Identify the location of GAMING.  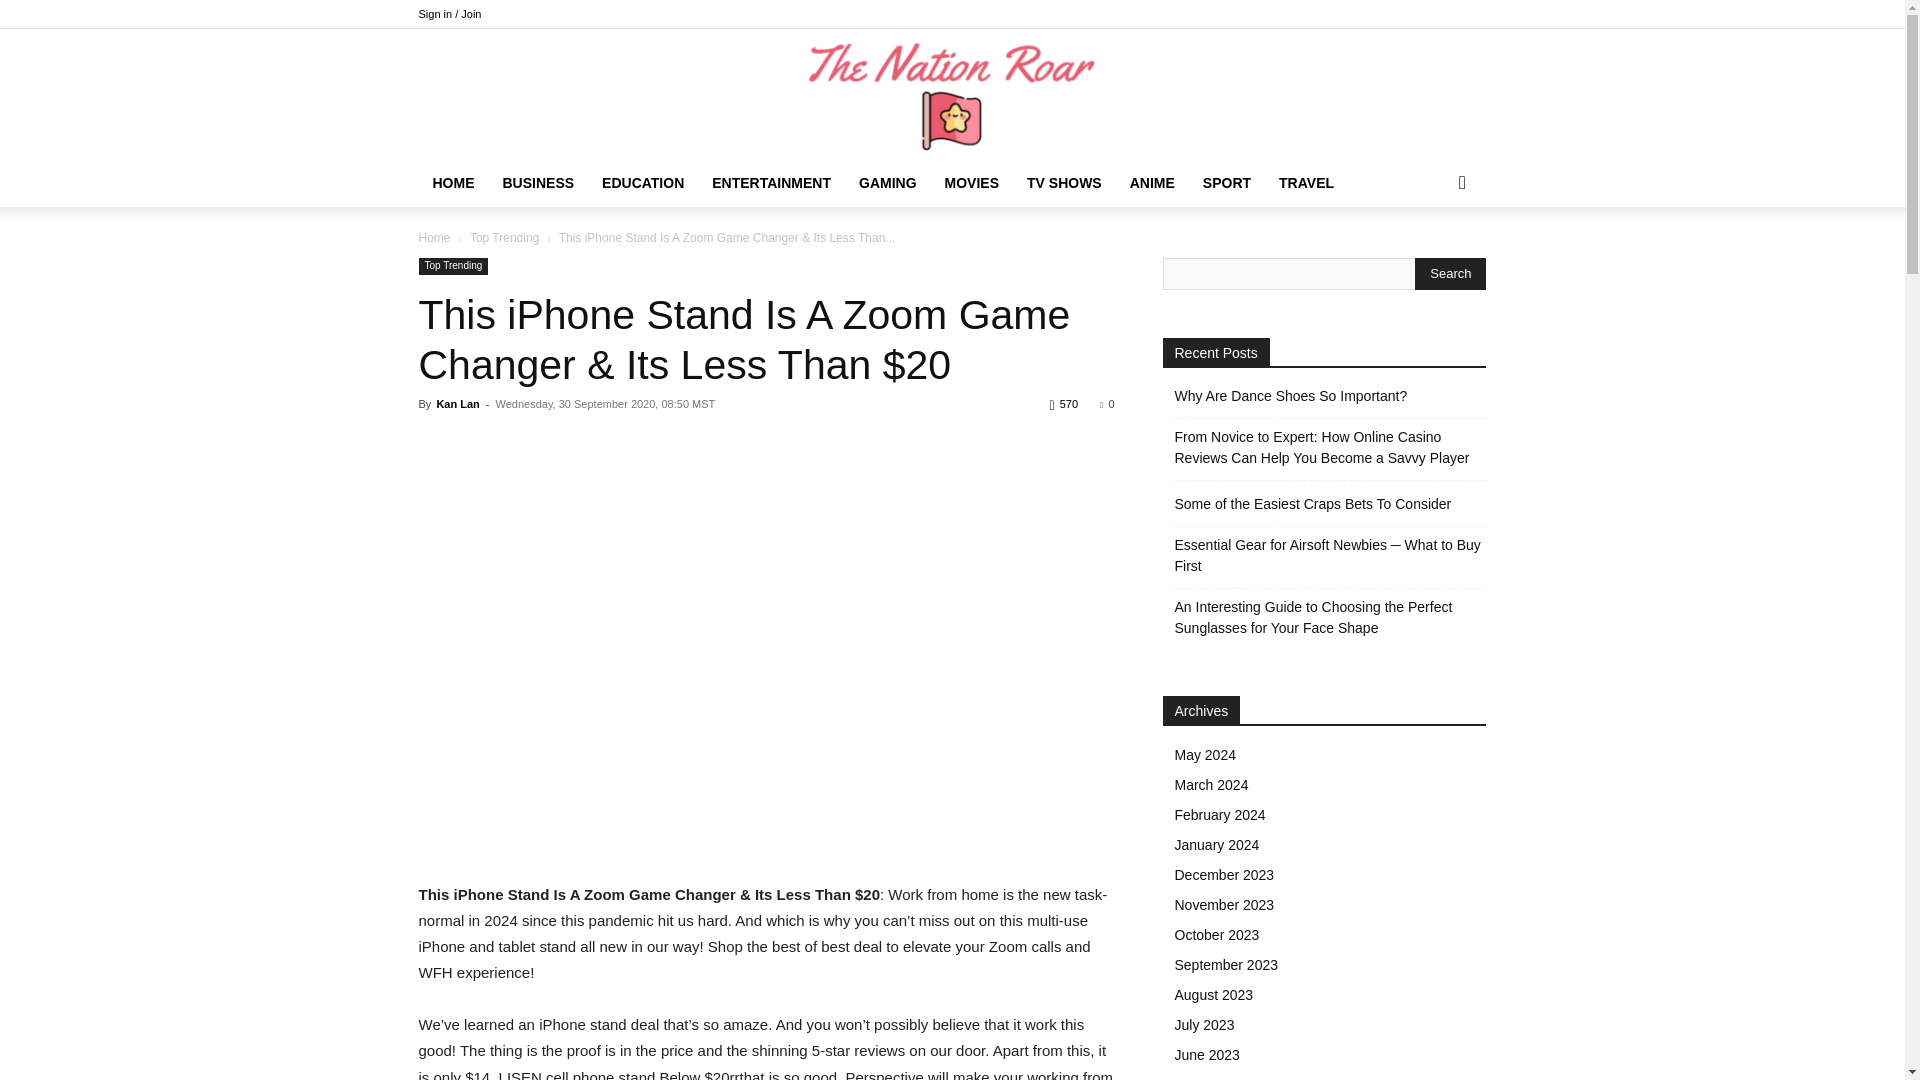
(888, 182).